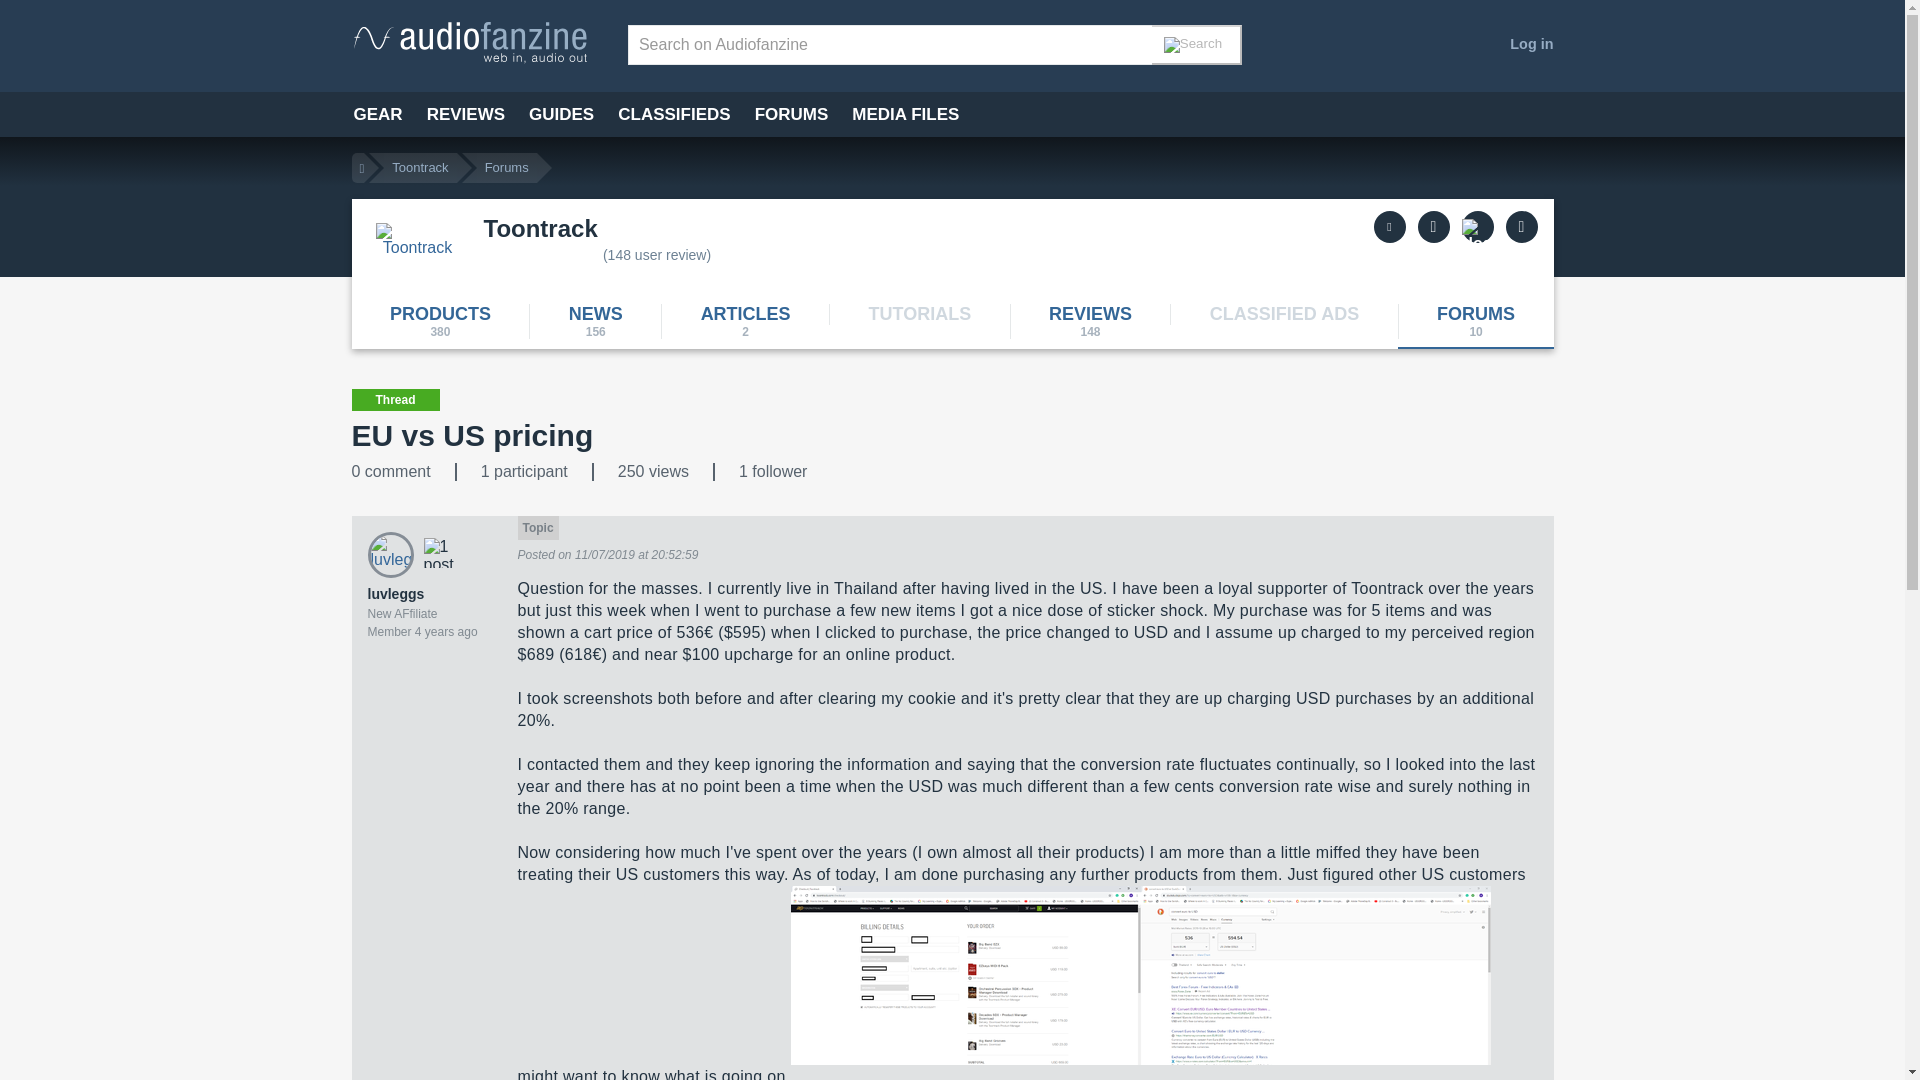 The height and width of the screenshot is (1080, 1920). I want to click on Toontrack, so click(418, 253).